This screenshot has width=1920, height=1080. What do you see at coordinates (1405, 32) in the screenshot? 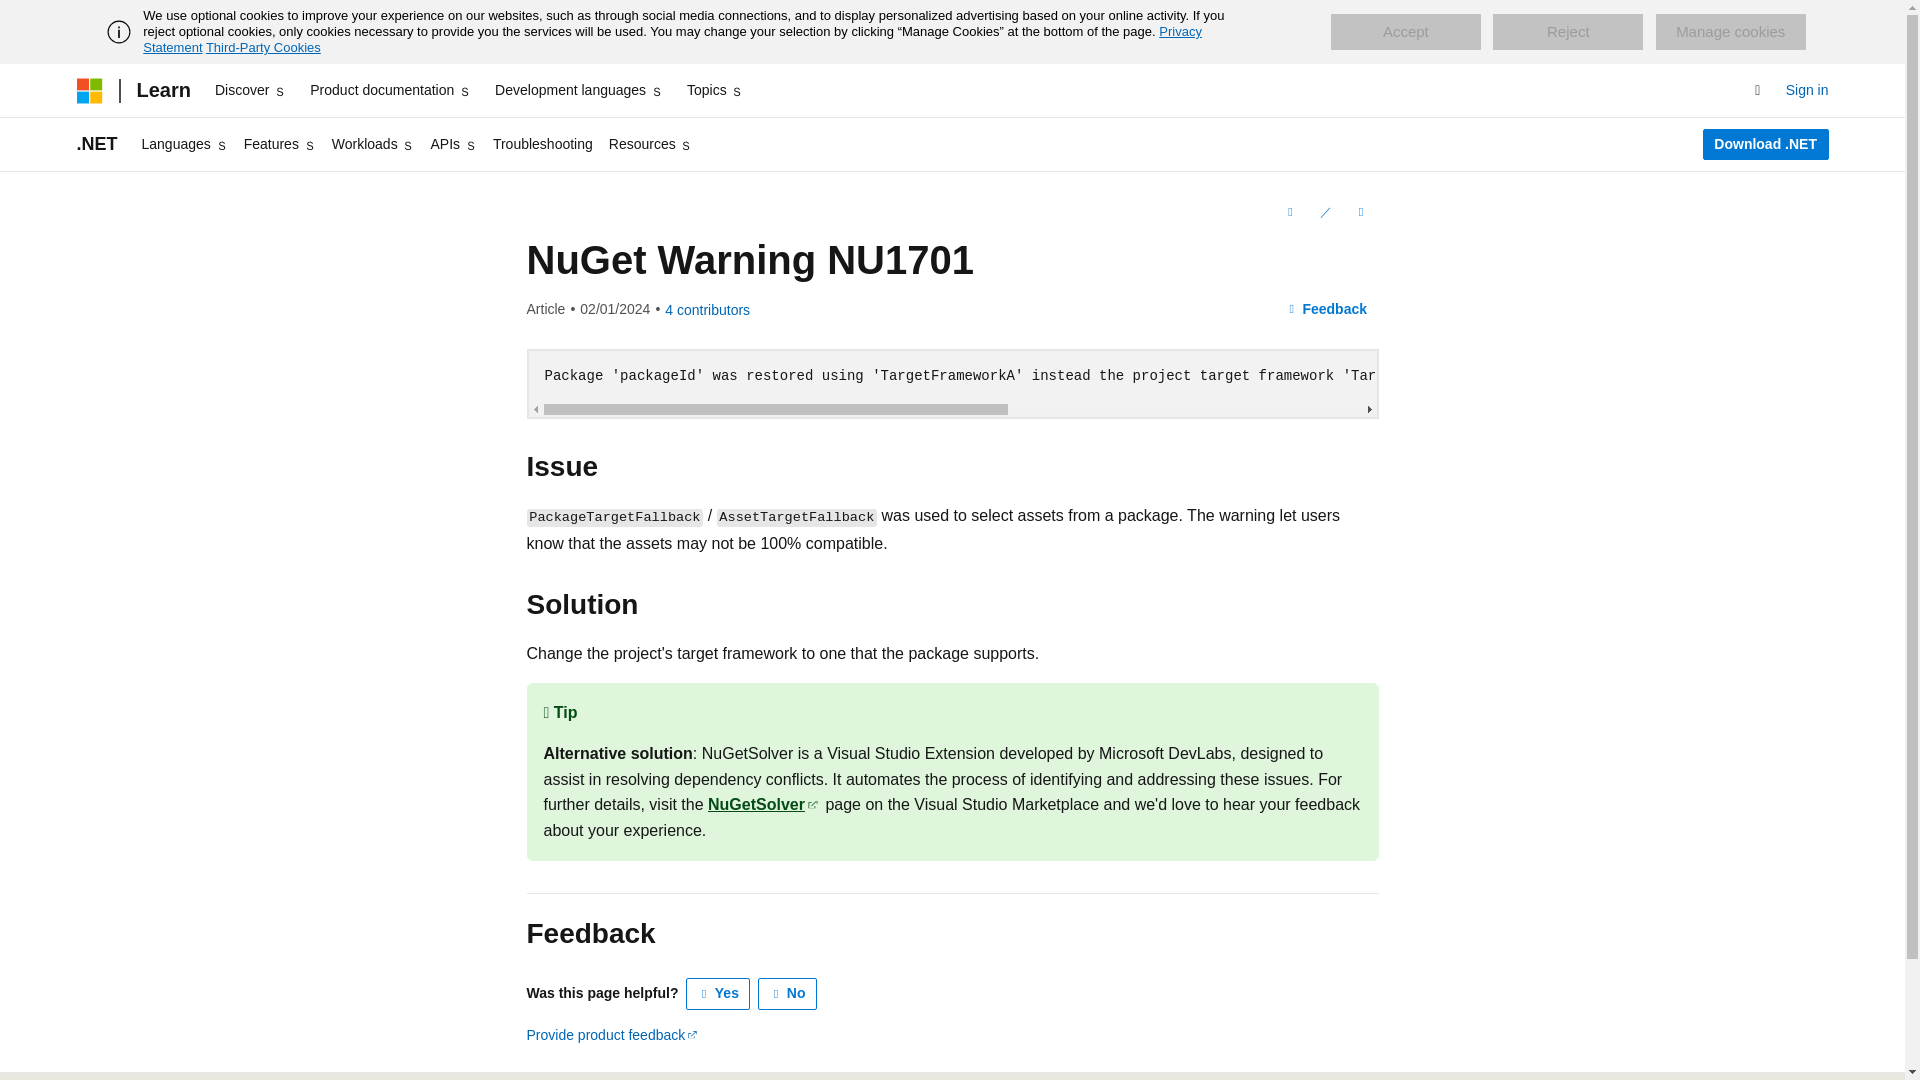
I see `Accept` at bounding box center [1405, 32].